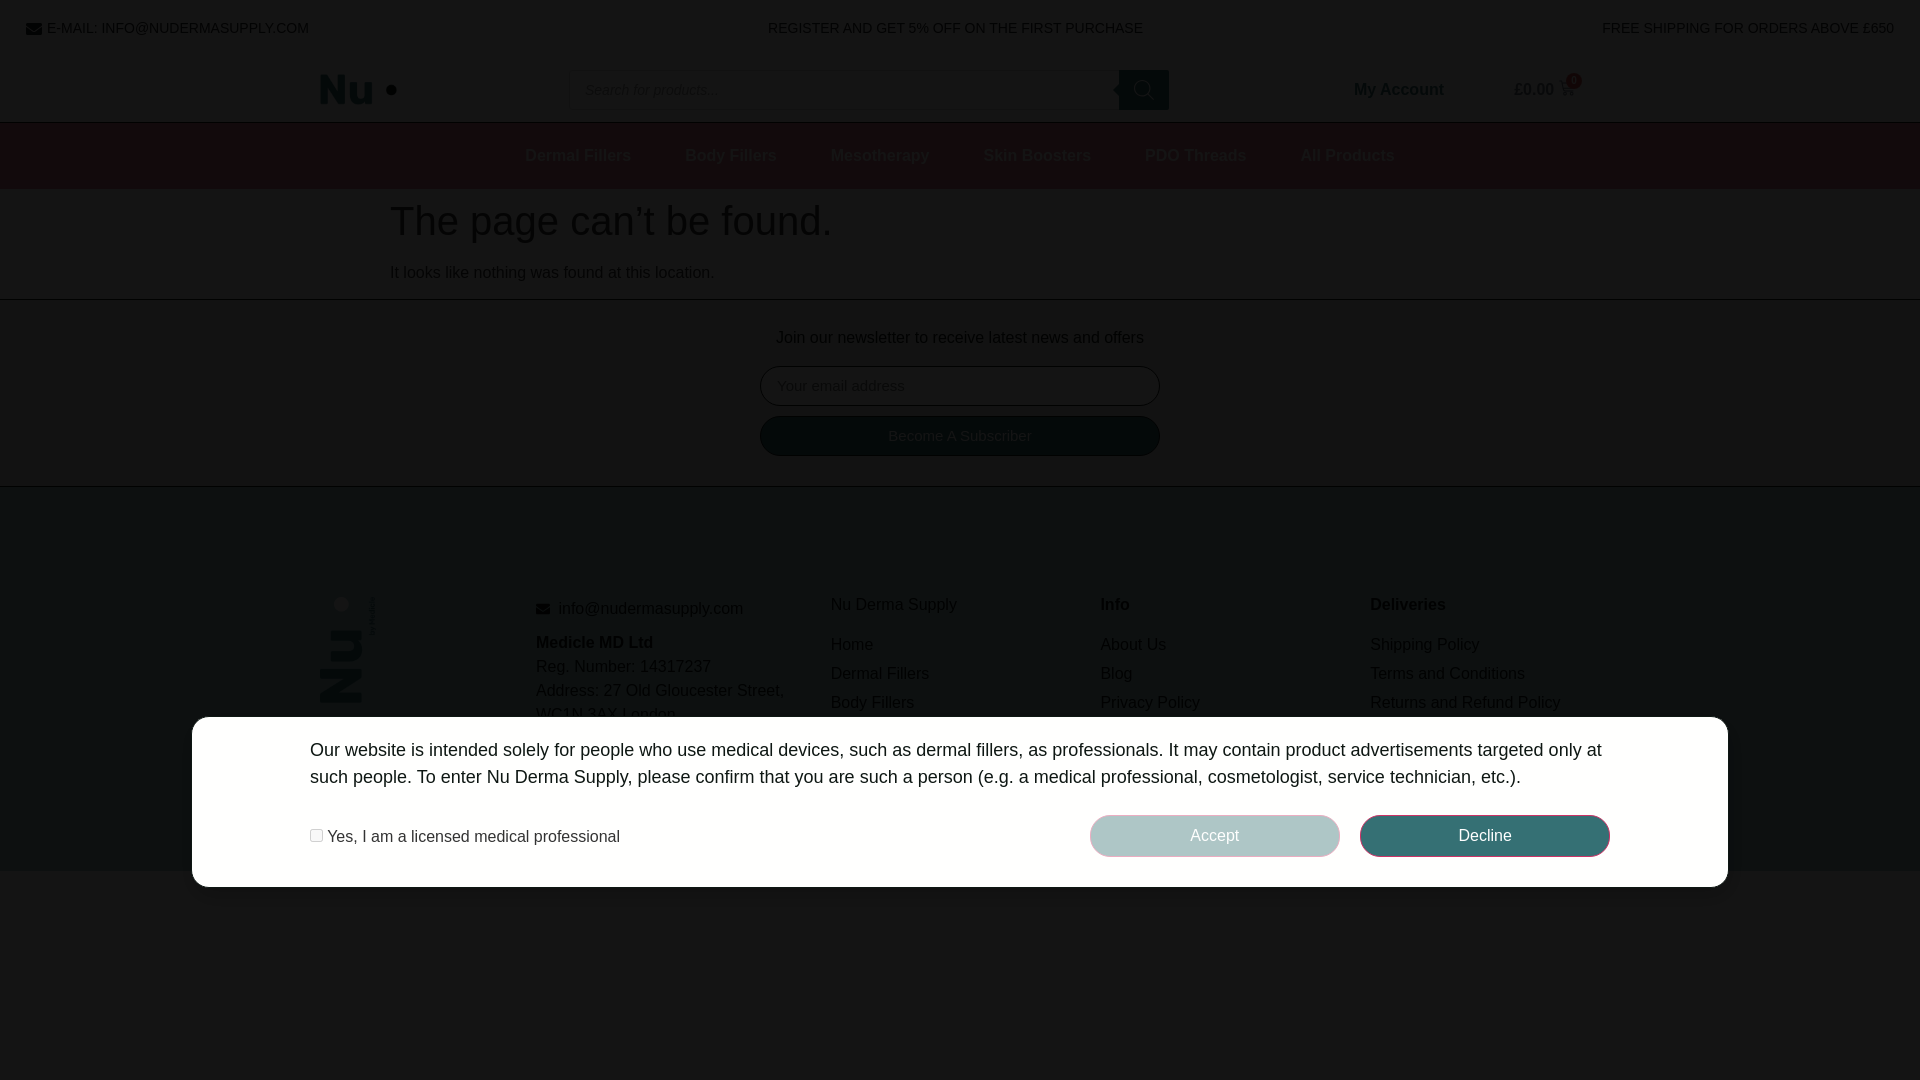 The width and height of the screenshot is (1920, 1080). Describe the element at coordinates (316, 836) in the screenshot. I see `on` at that location.